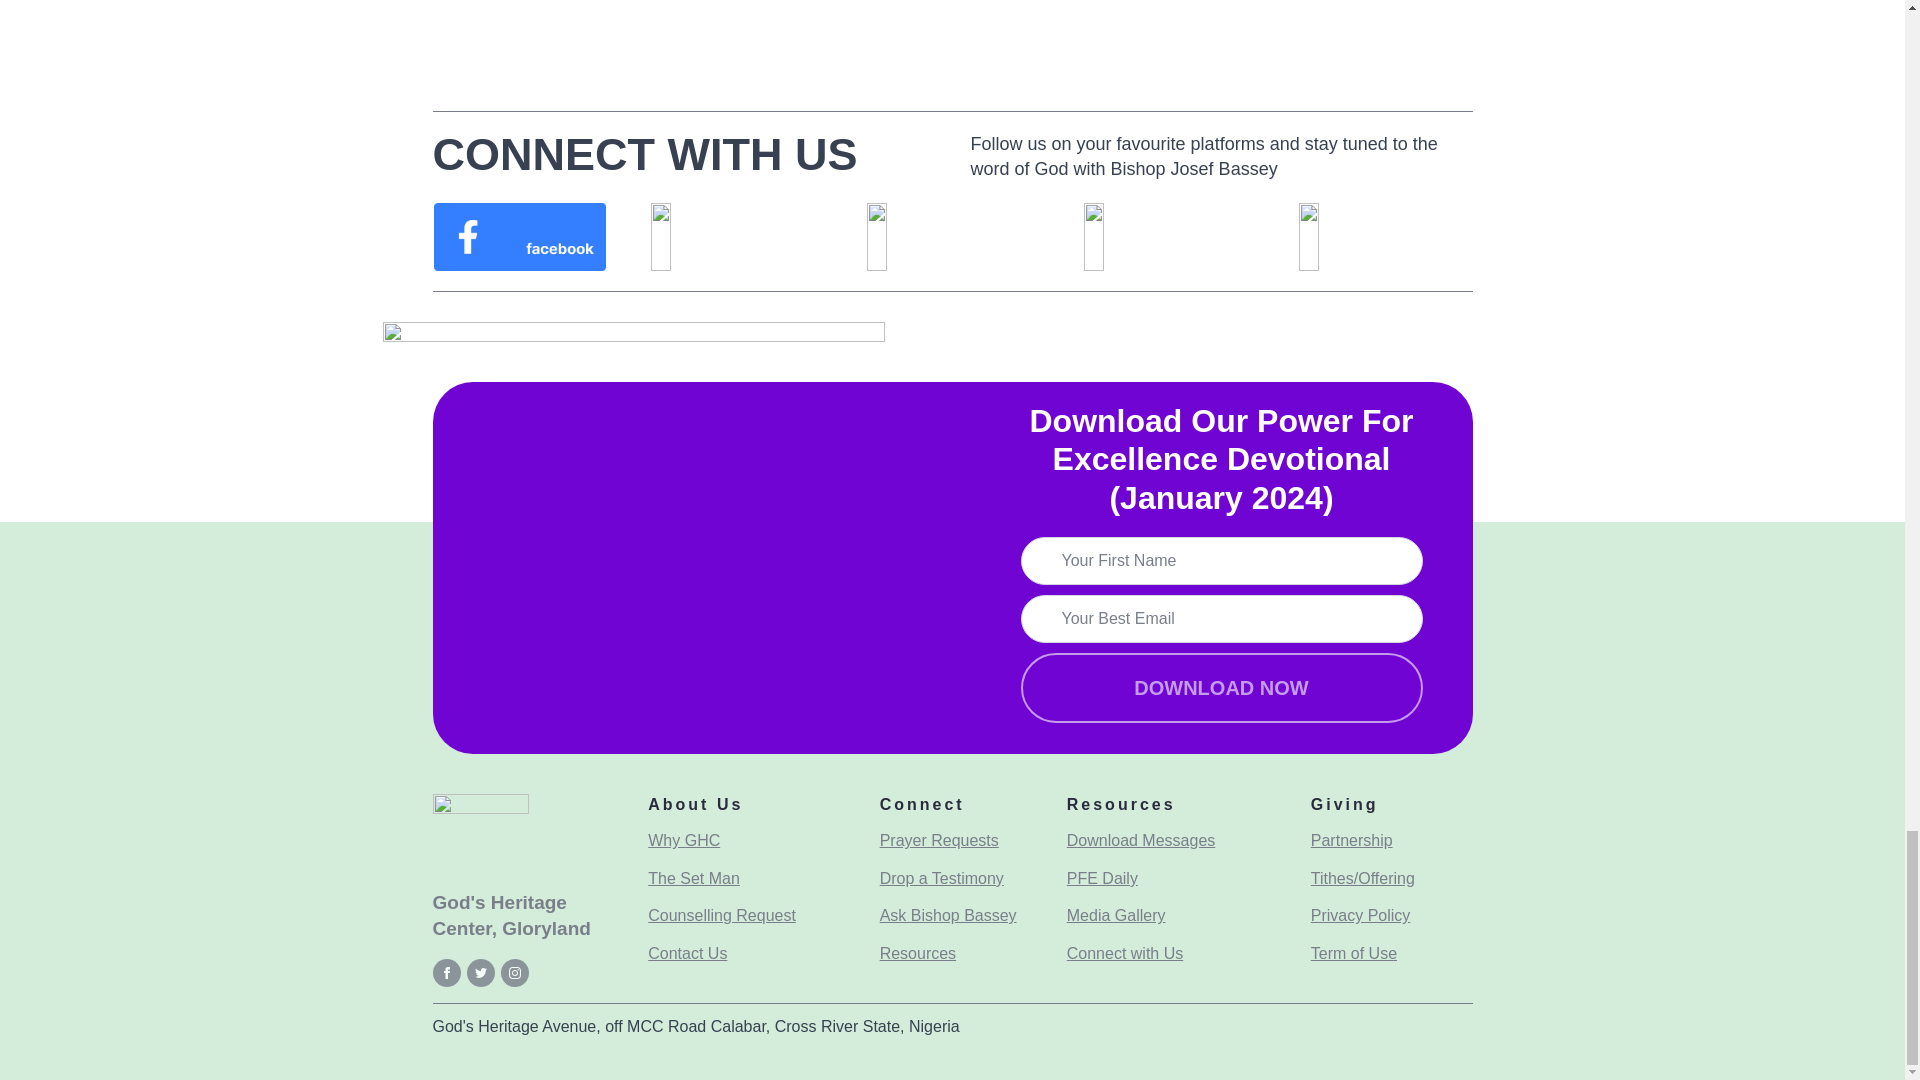  What do you see at coordinates (1220, 688) in the screenshot?
I see `DOWNLOAD NOW` at bounding box center [1220, 688].